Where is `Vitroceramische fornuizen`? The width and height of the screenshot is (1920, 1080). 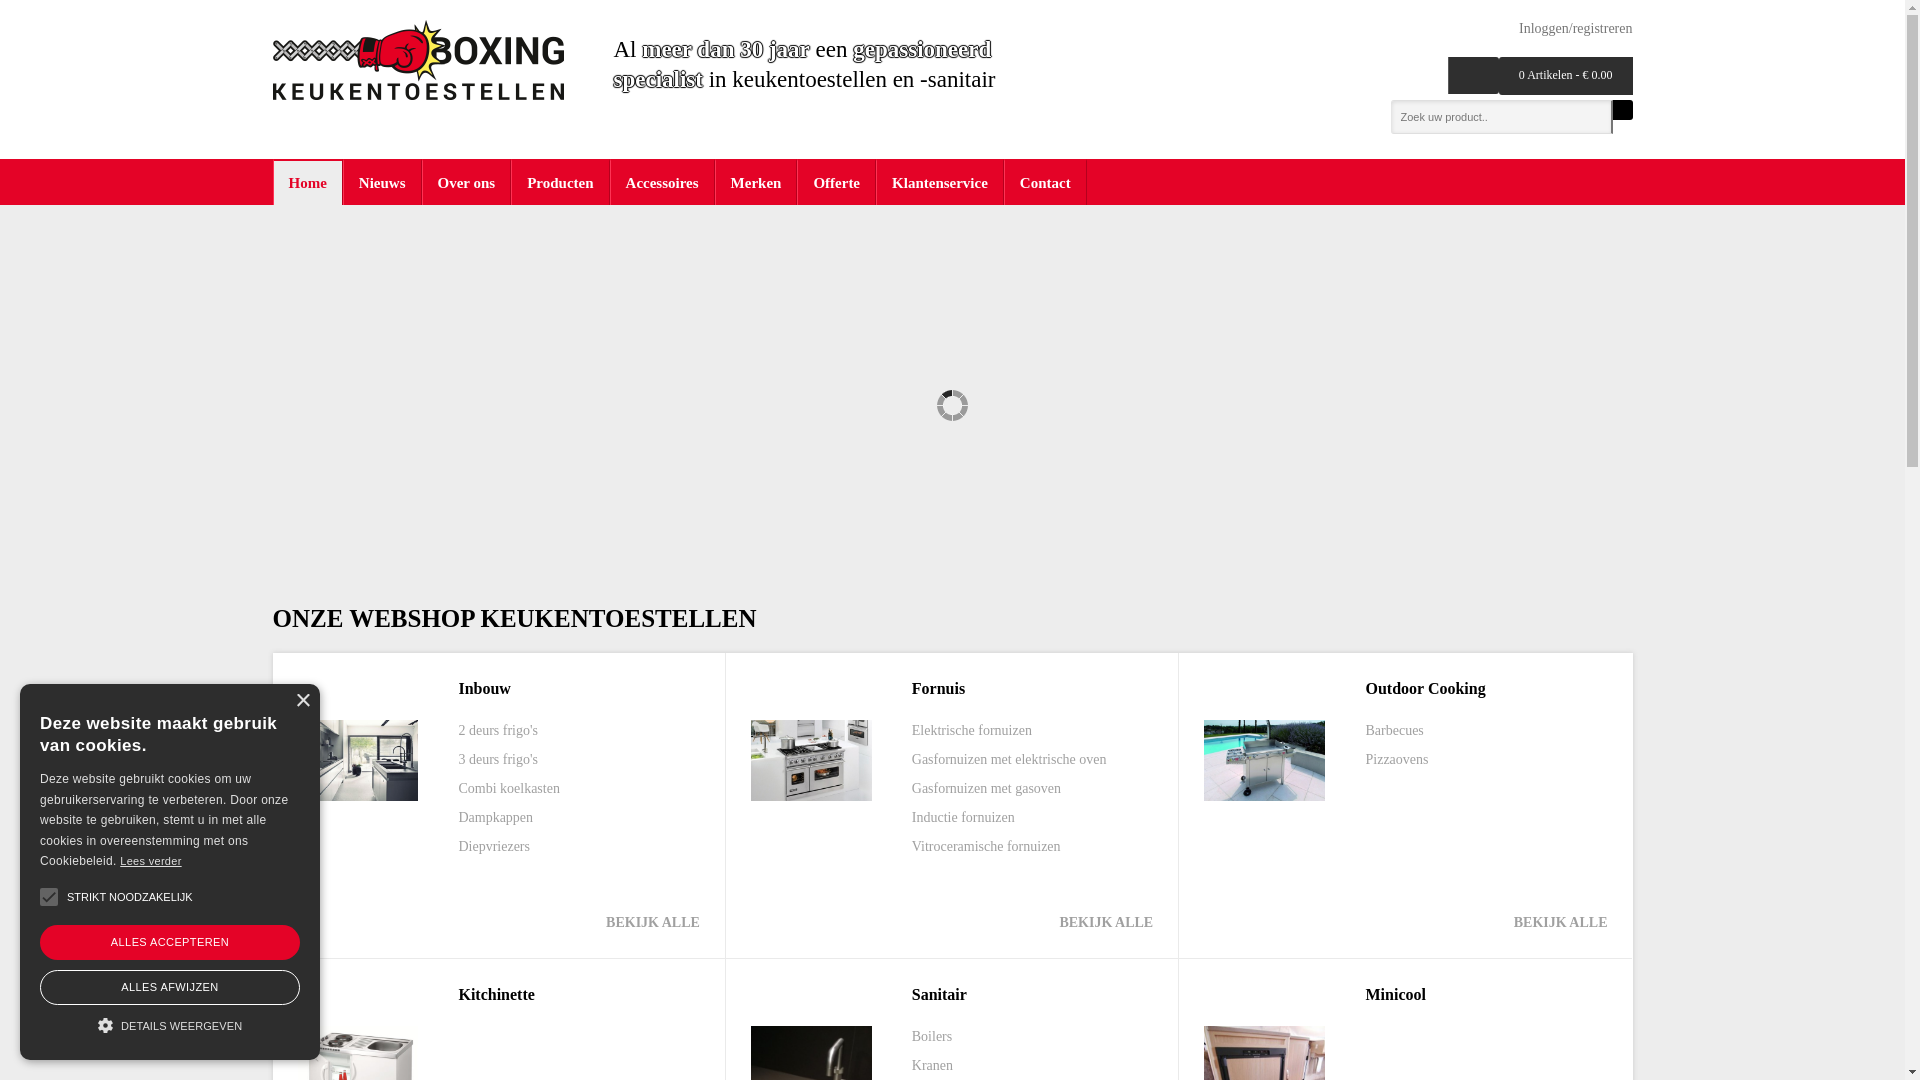
Vitroceramische fornuizen is located at coordinates (986, 846).